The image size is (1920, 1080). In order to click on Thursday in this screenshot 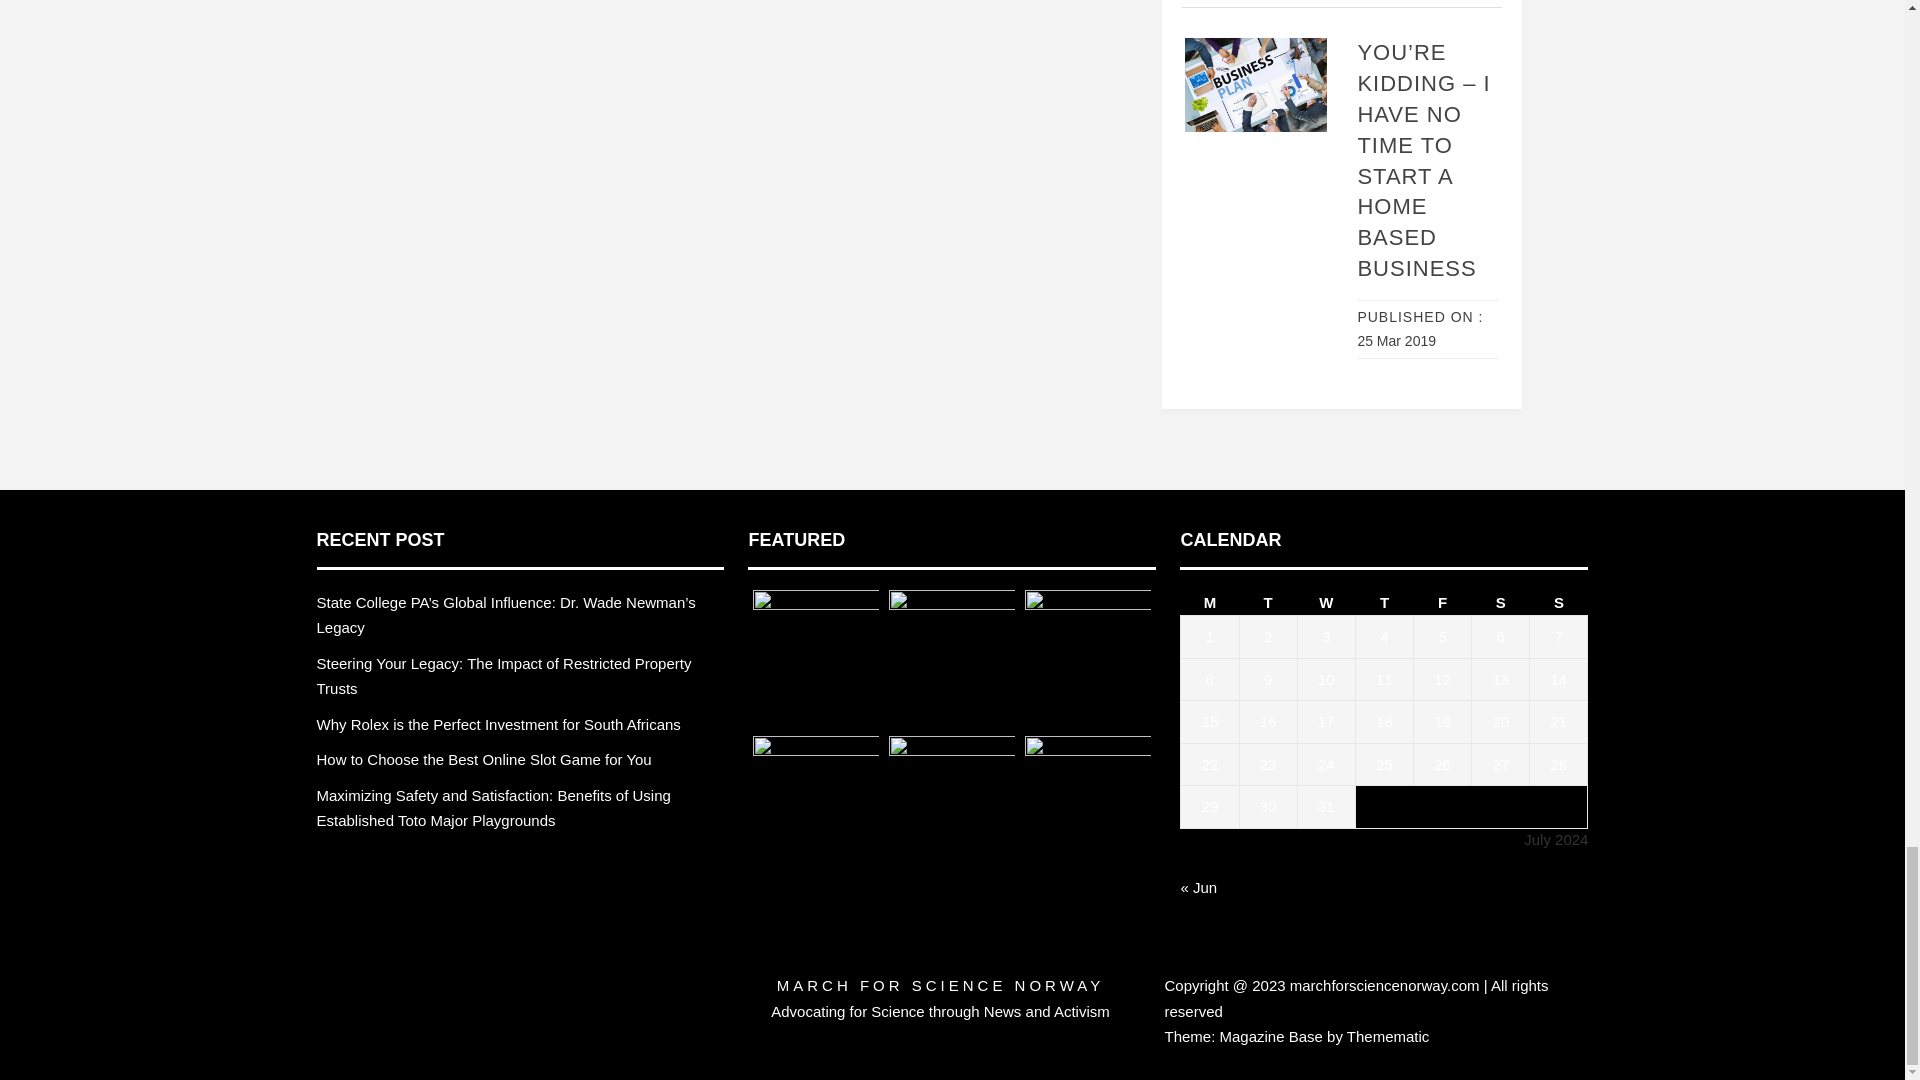, I will do `click(1384, 602)`.